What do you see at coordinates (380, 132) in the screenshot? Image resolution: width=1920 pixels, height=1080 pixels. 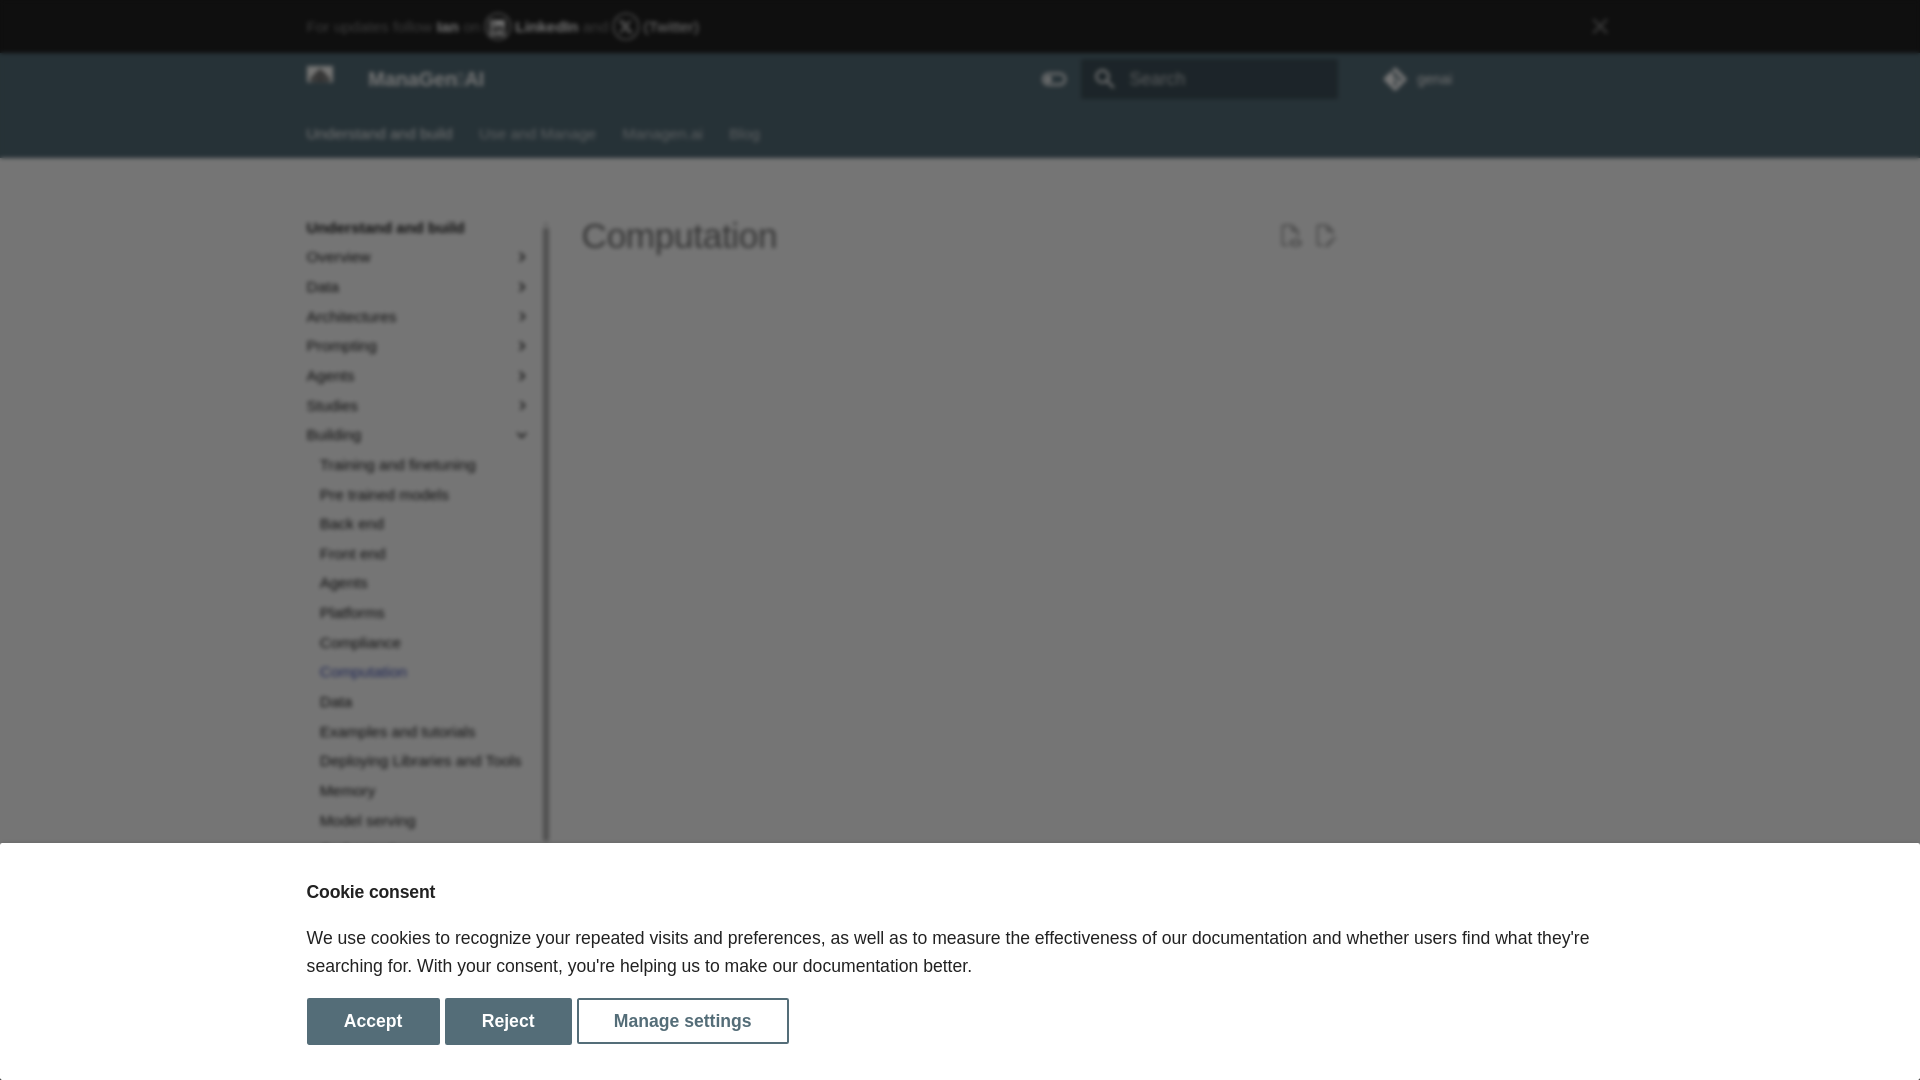 I see `Understand and build` at bounding box center [380, 132].